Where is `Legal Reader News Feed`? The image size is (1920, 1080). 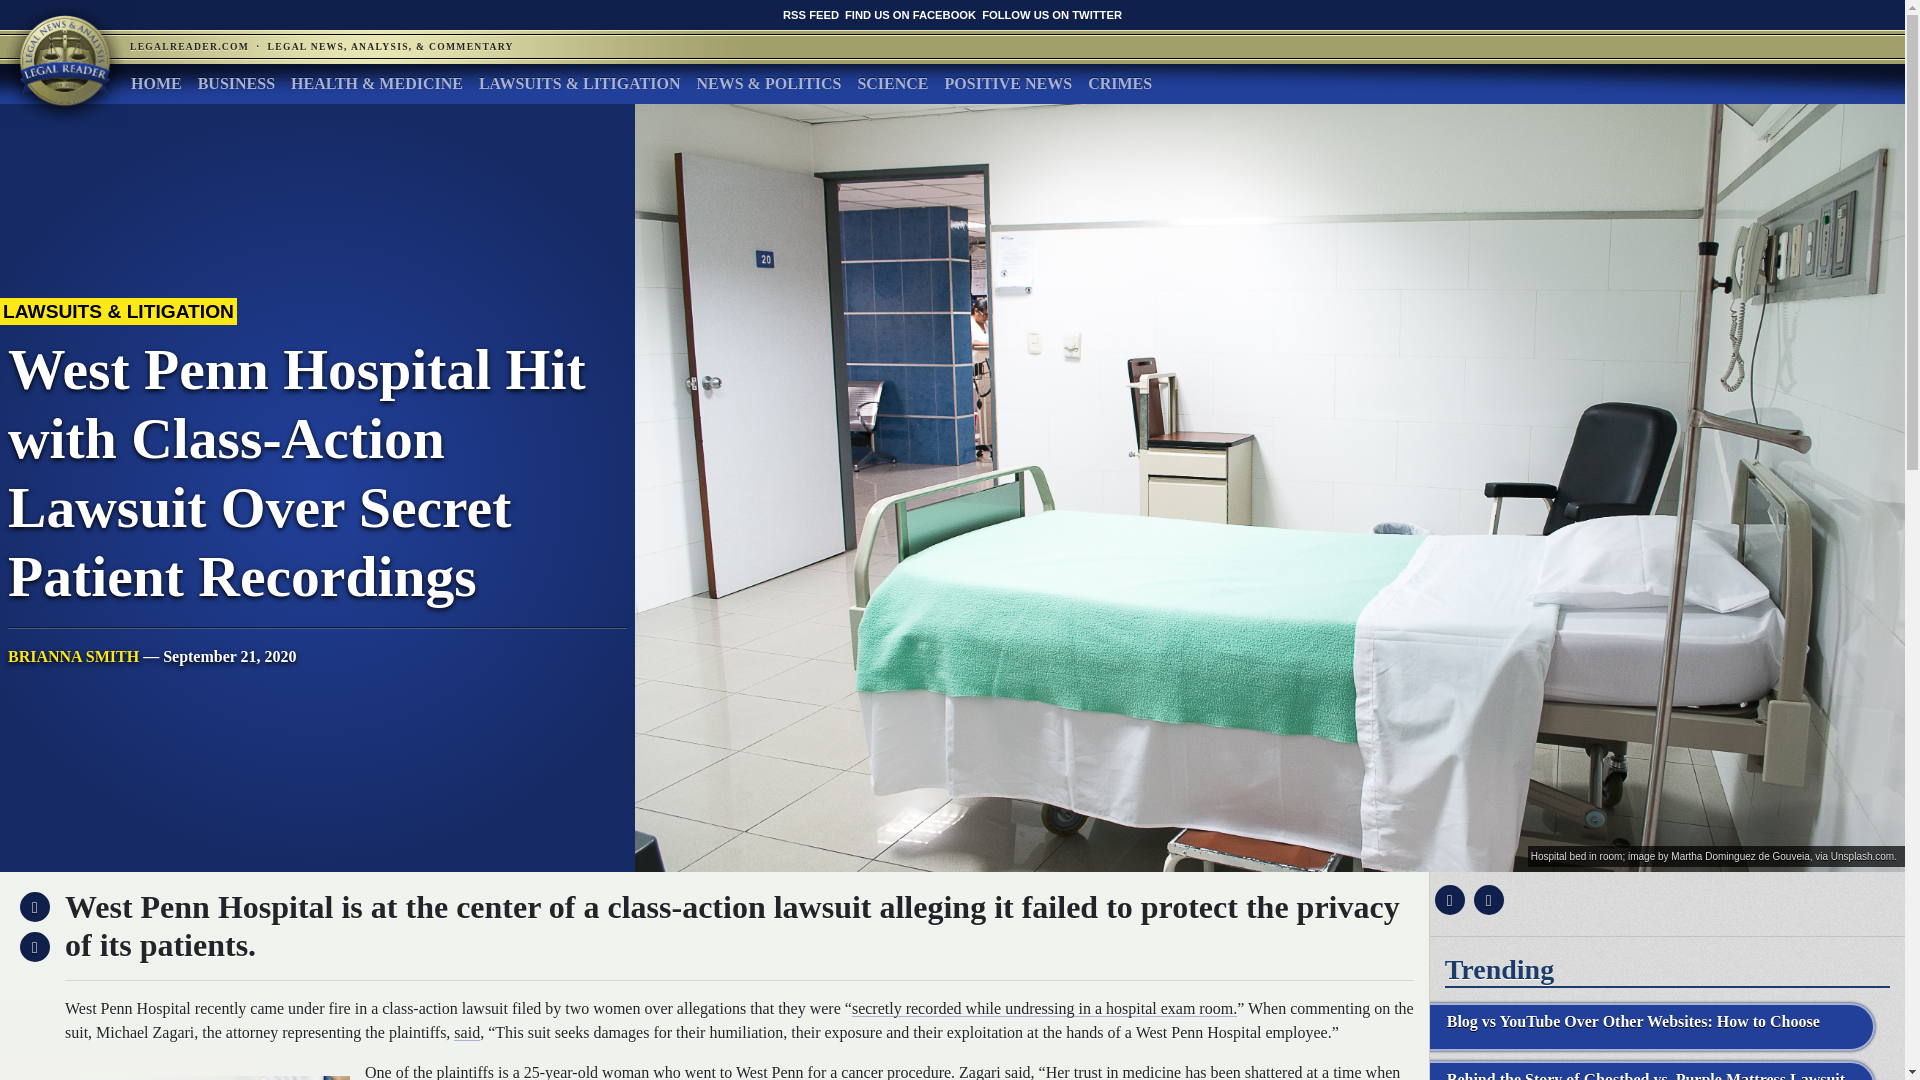
Legal Reader News Feed is located at coordinates (811, 14).